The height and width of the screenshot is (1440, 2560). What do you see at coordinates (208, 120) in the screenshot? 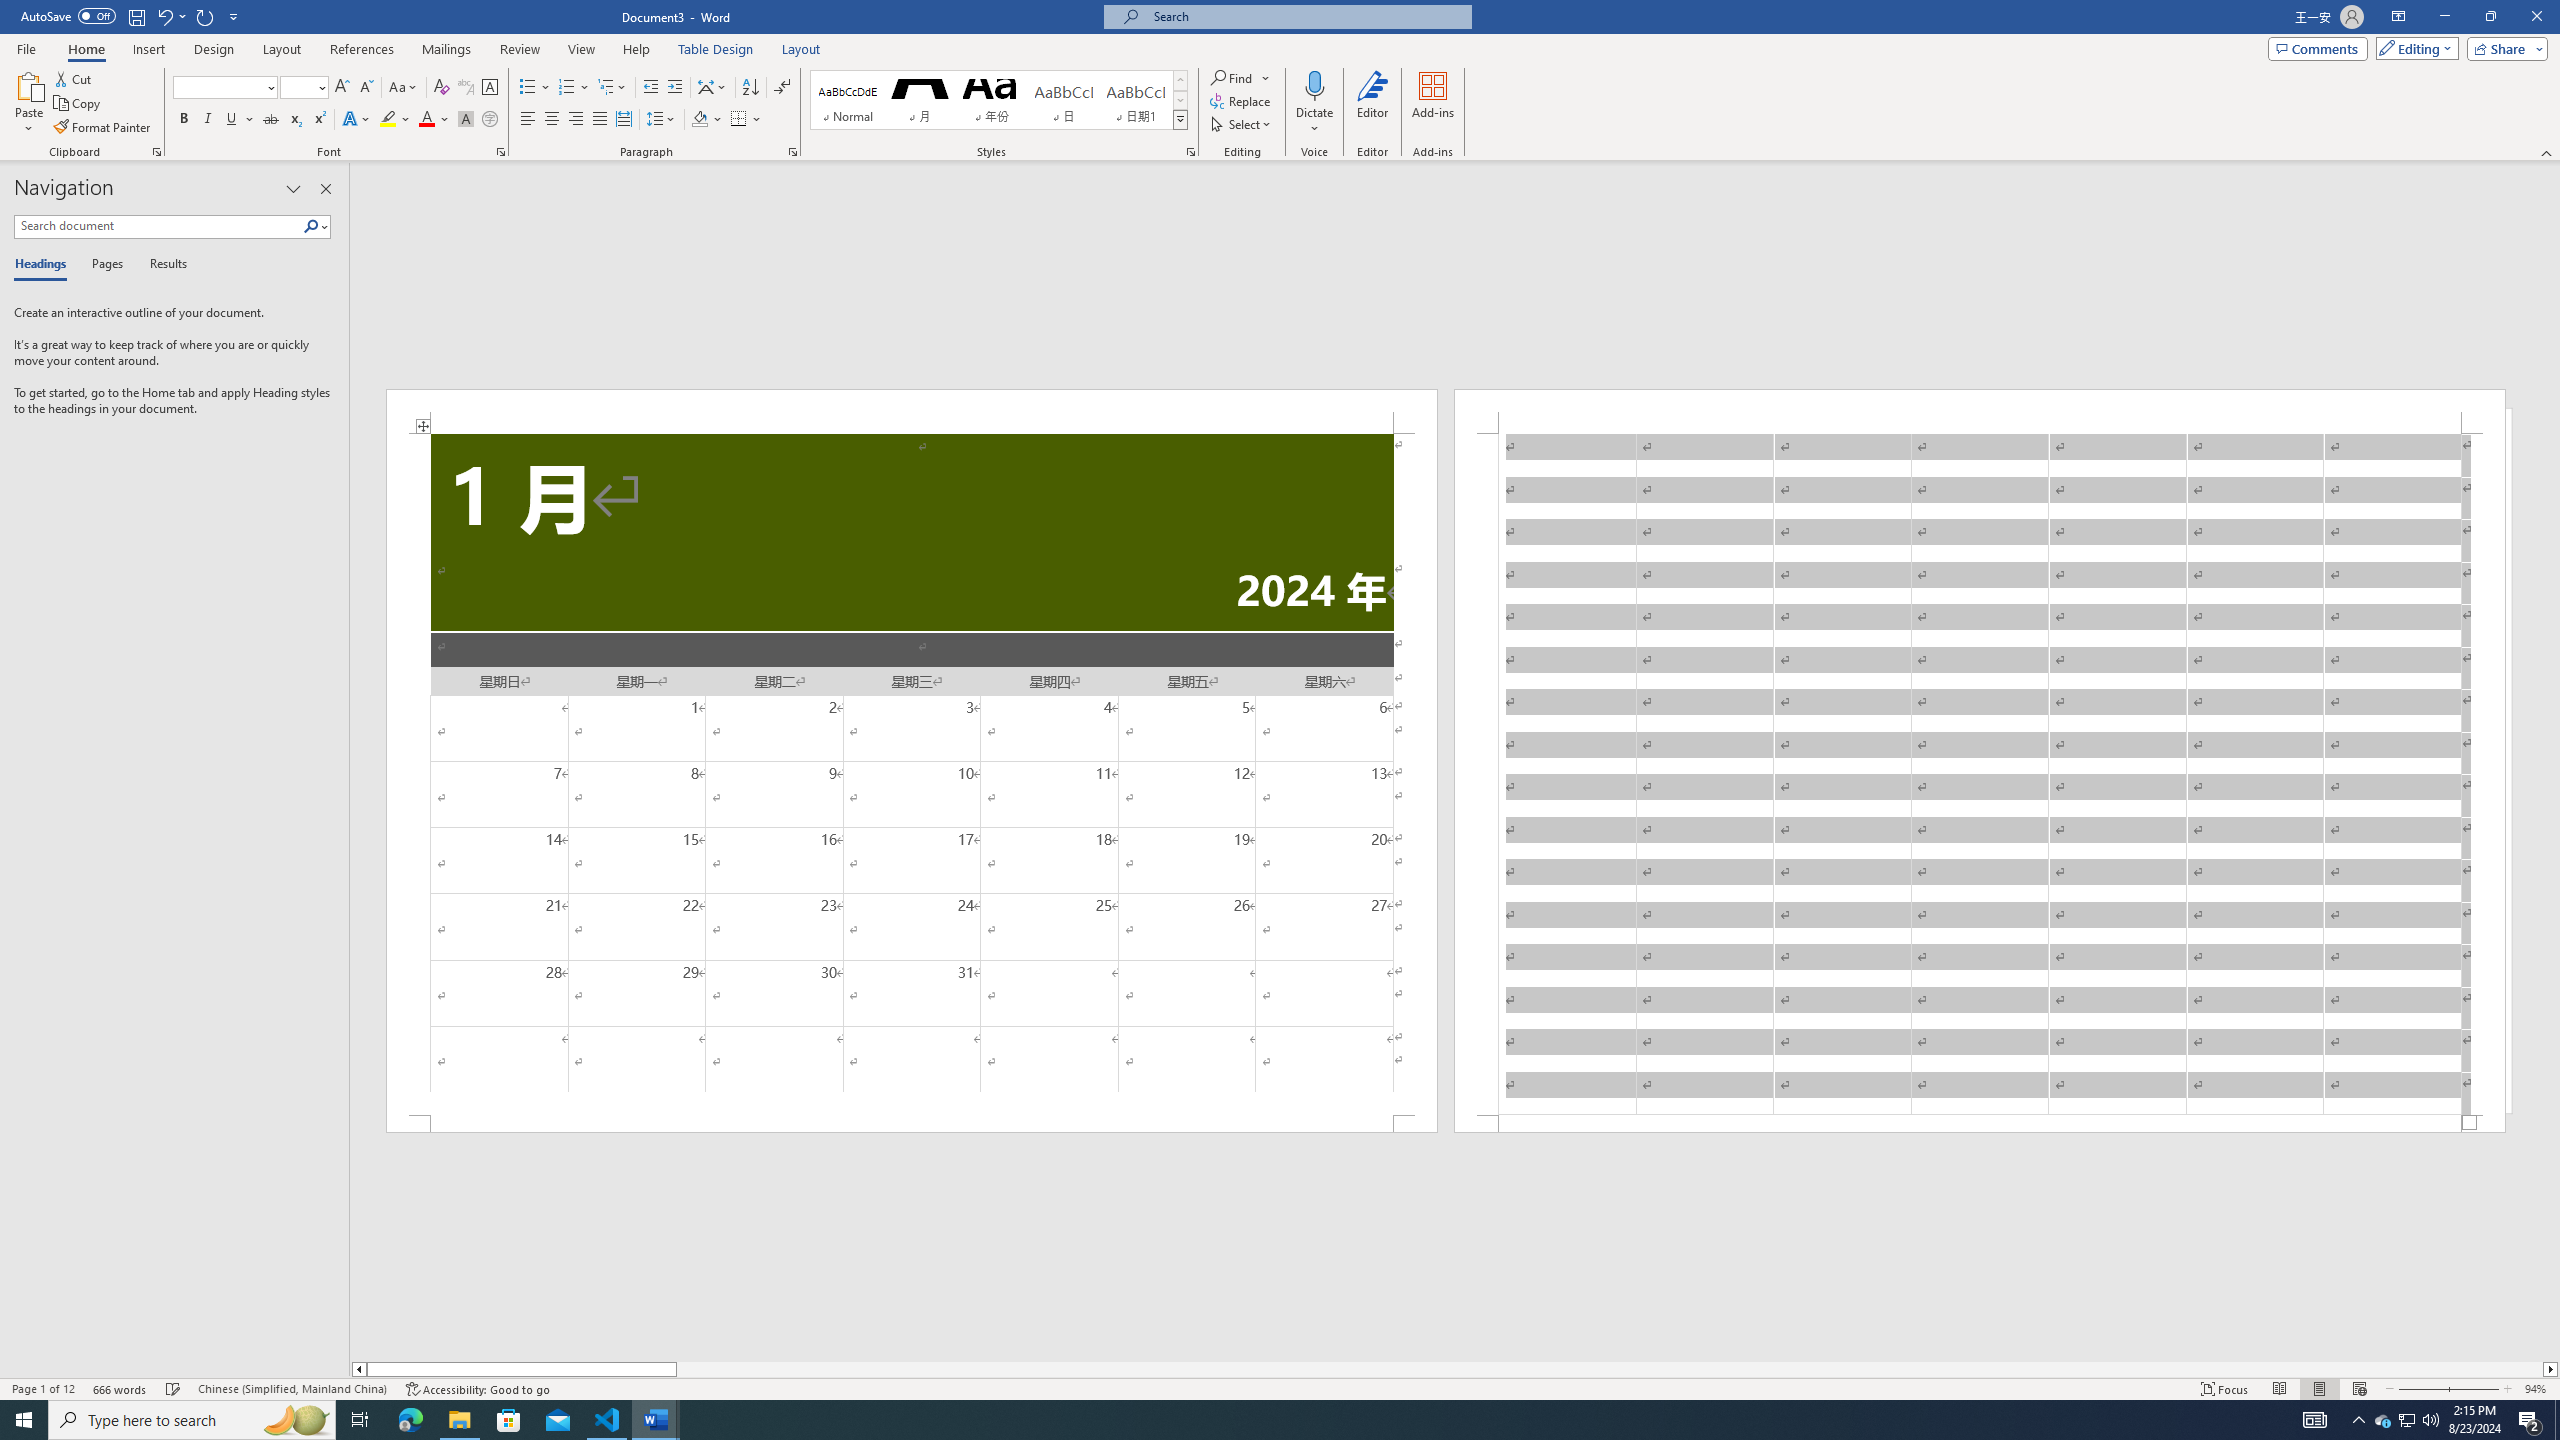
I see `Italic` at bounding box center [208, 120].